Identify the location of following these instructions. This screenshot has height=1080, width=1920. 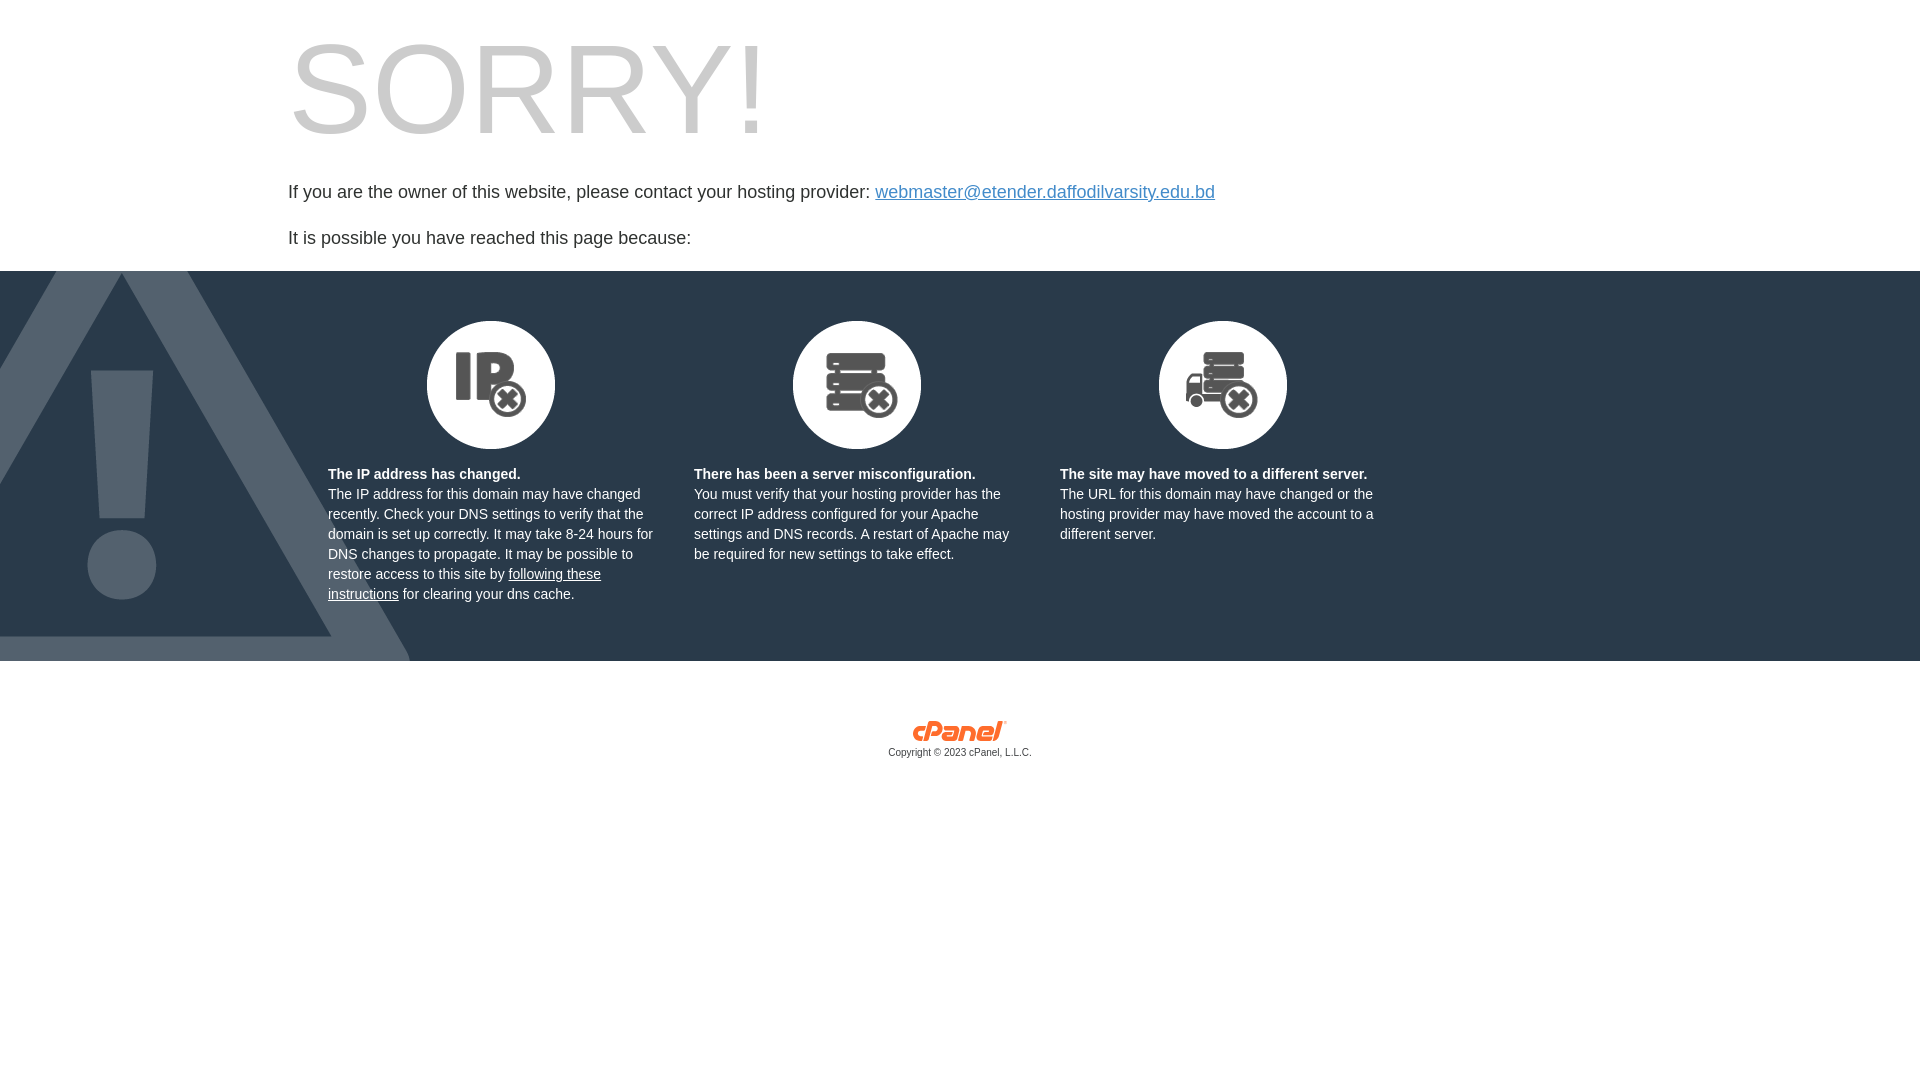
(464, 584).